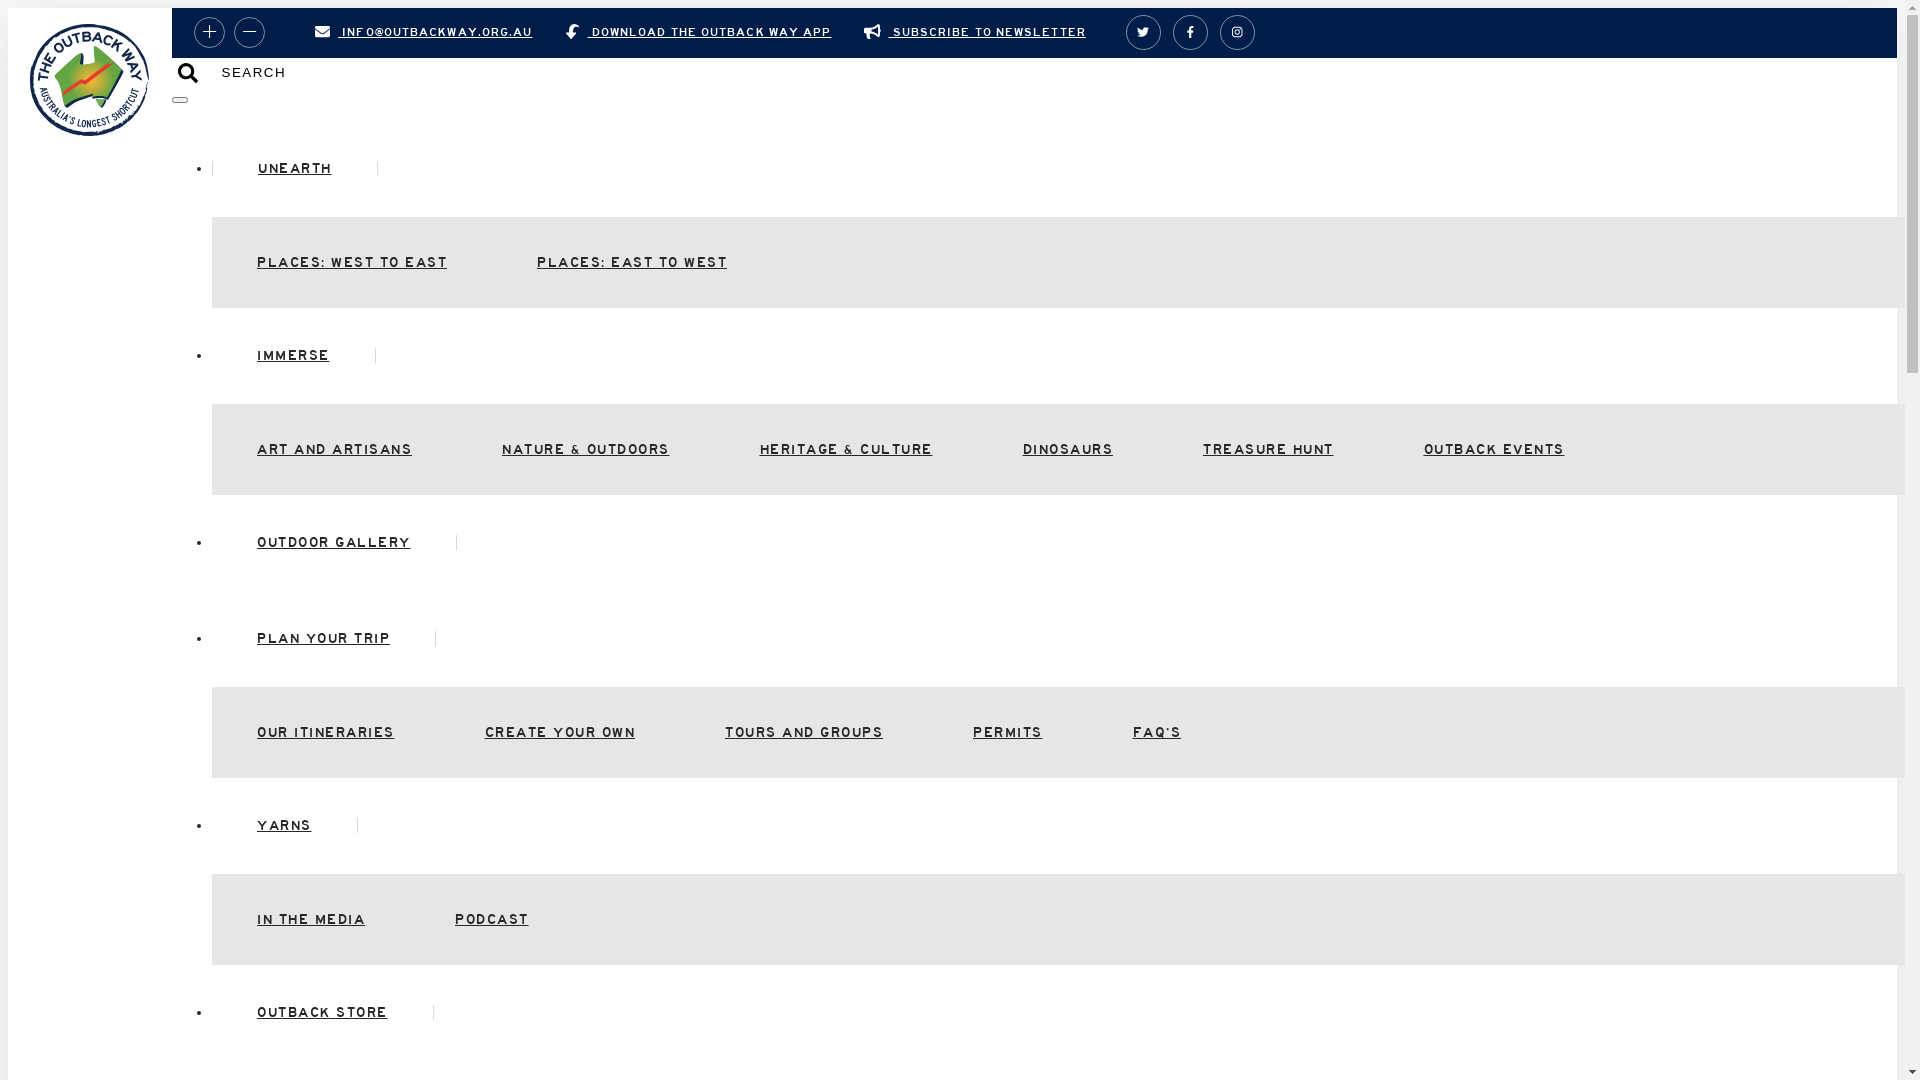  I want to click on CREATE YOUR OWN, so click(560, 732).